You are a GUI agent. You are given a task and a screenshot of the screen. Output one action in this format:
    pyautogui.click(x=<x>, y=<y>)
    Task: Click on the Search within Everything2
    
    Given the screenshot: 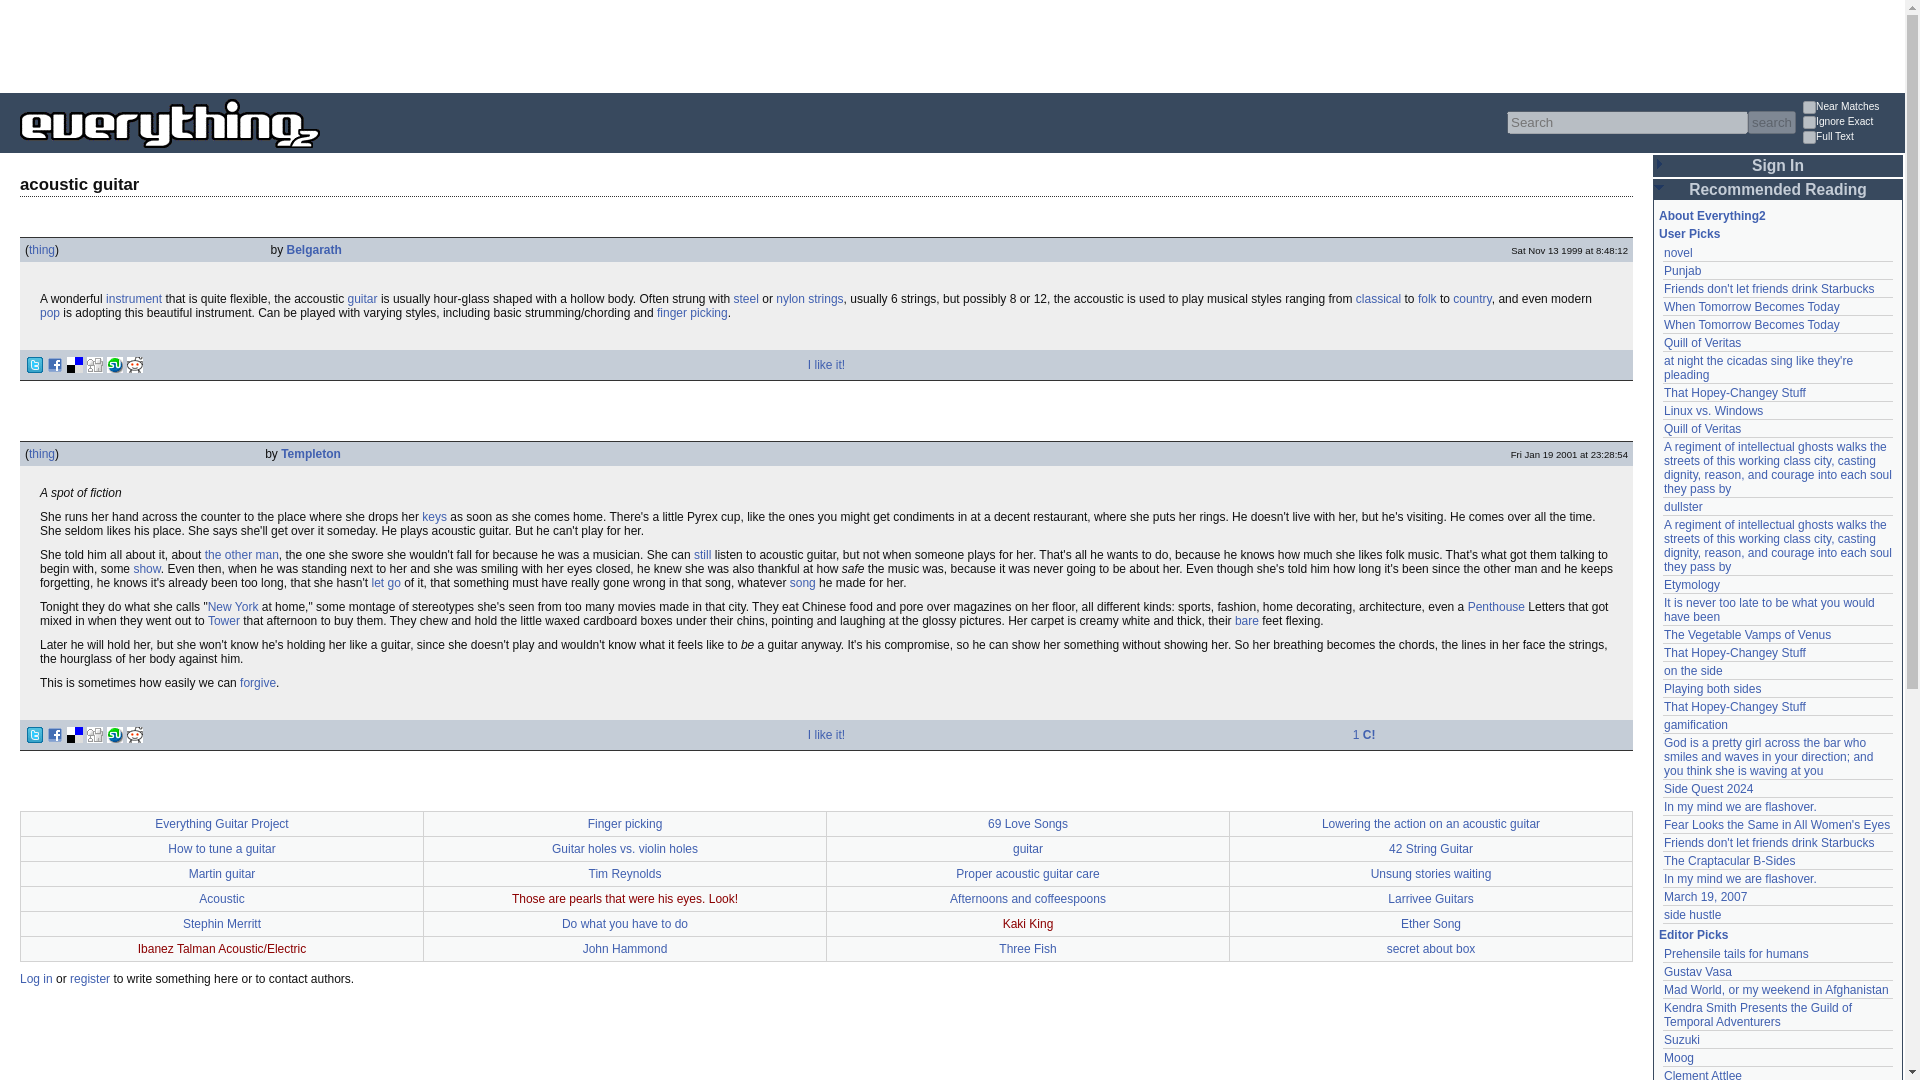 What is the action you would take?
    pyautogui.click(x=1771, y=122)
    